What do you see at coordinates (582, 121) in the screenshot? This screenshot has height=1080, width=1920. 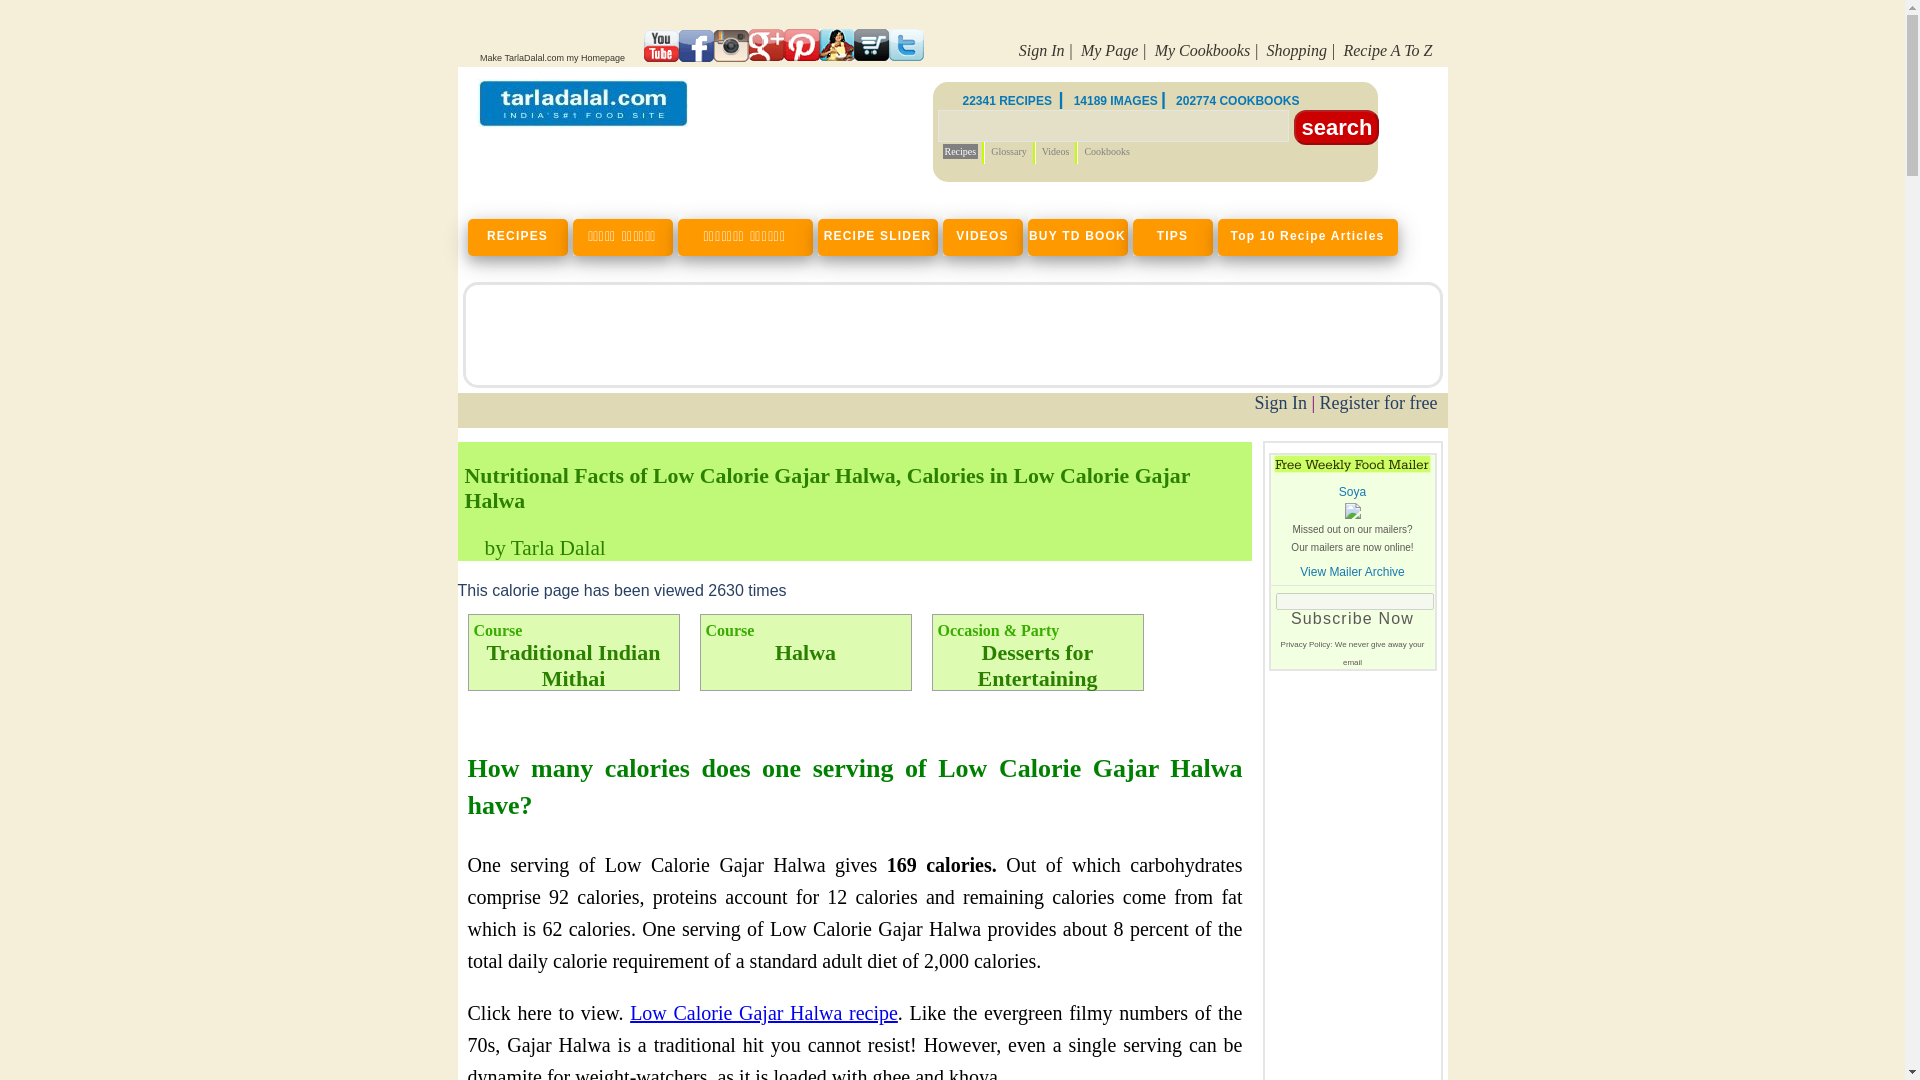 I see `GoTo Home Page` at bounding box center [582, 121].